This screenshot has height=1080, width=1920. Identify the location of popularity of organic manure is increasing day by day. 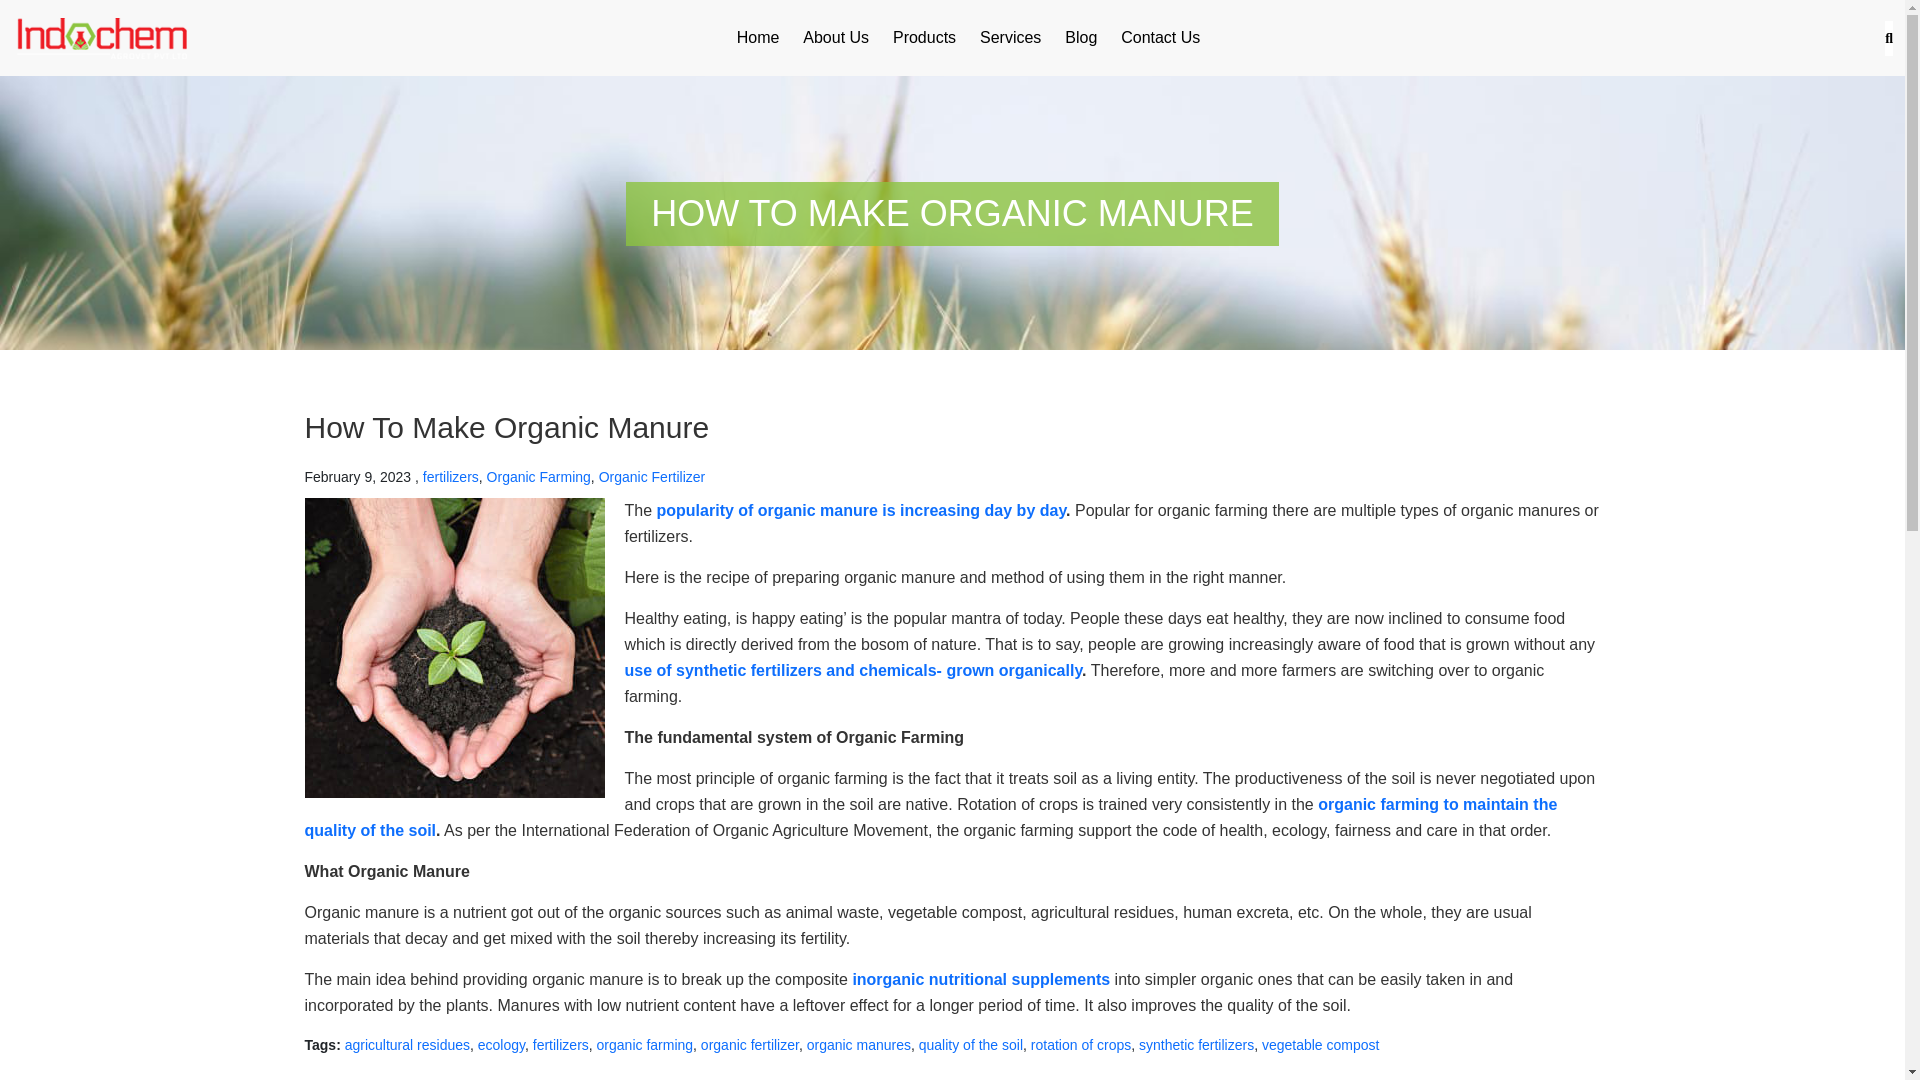
(862, 510).